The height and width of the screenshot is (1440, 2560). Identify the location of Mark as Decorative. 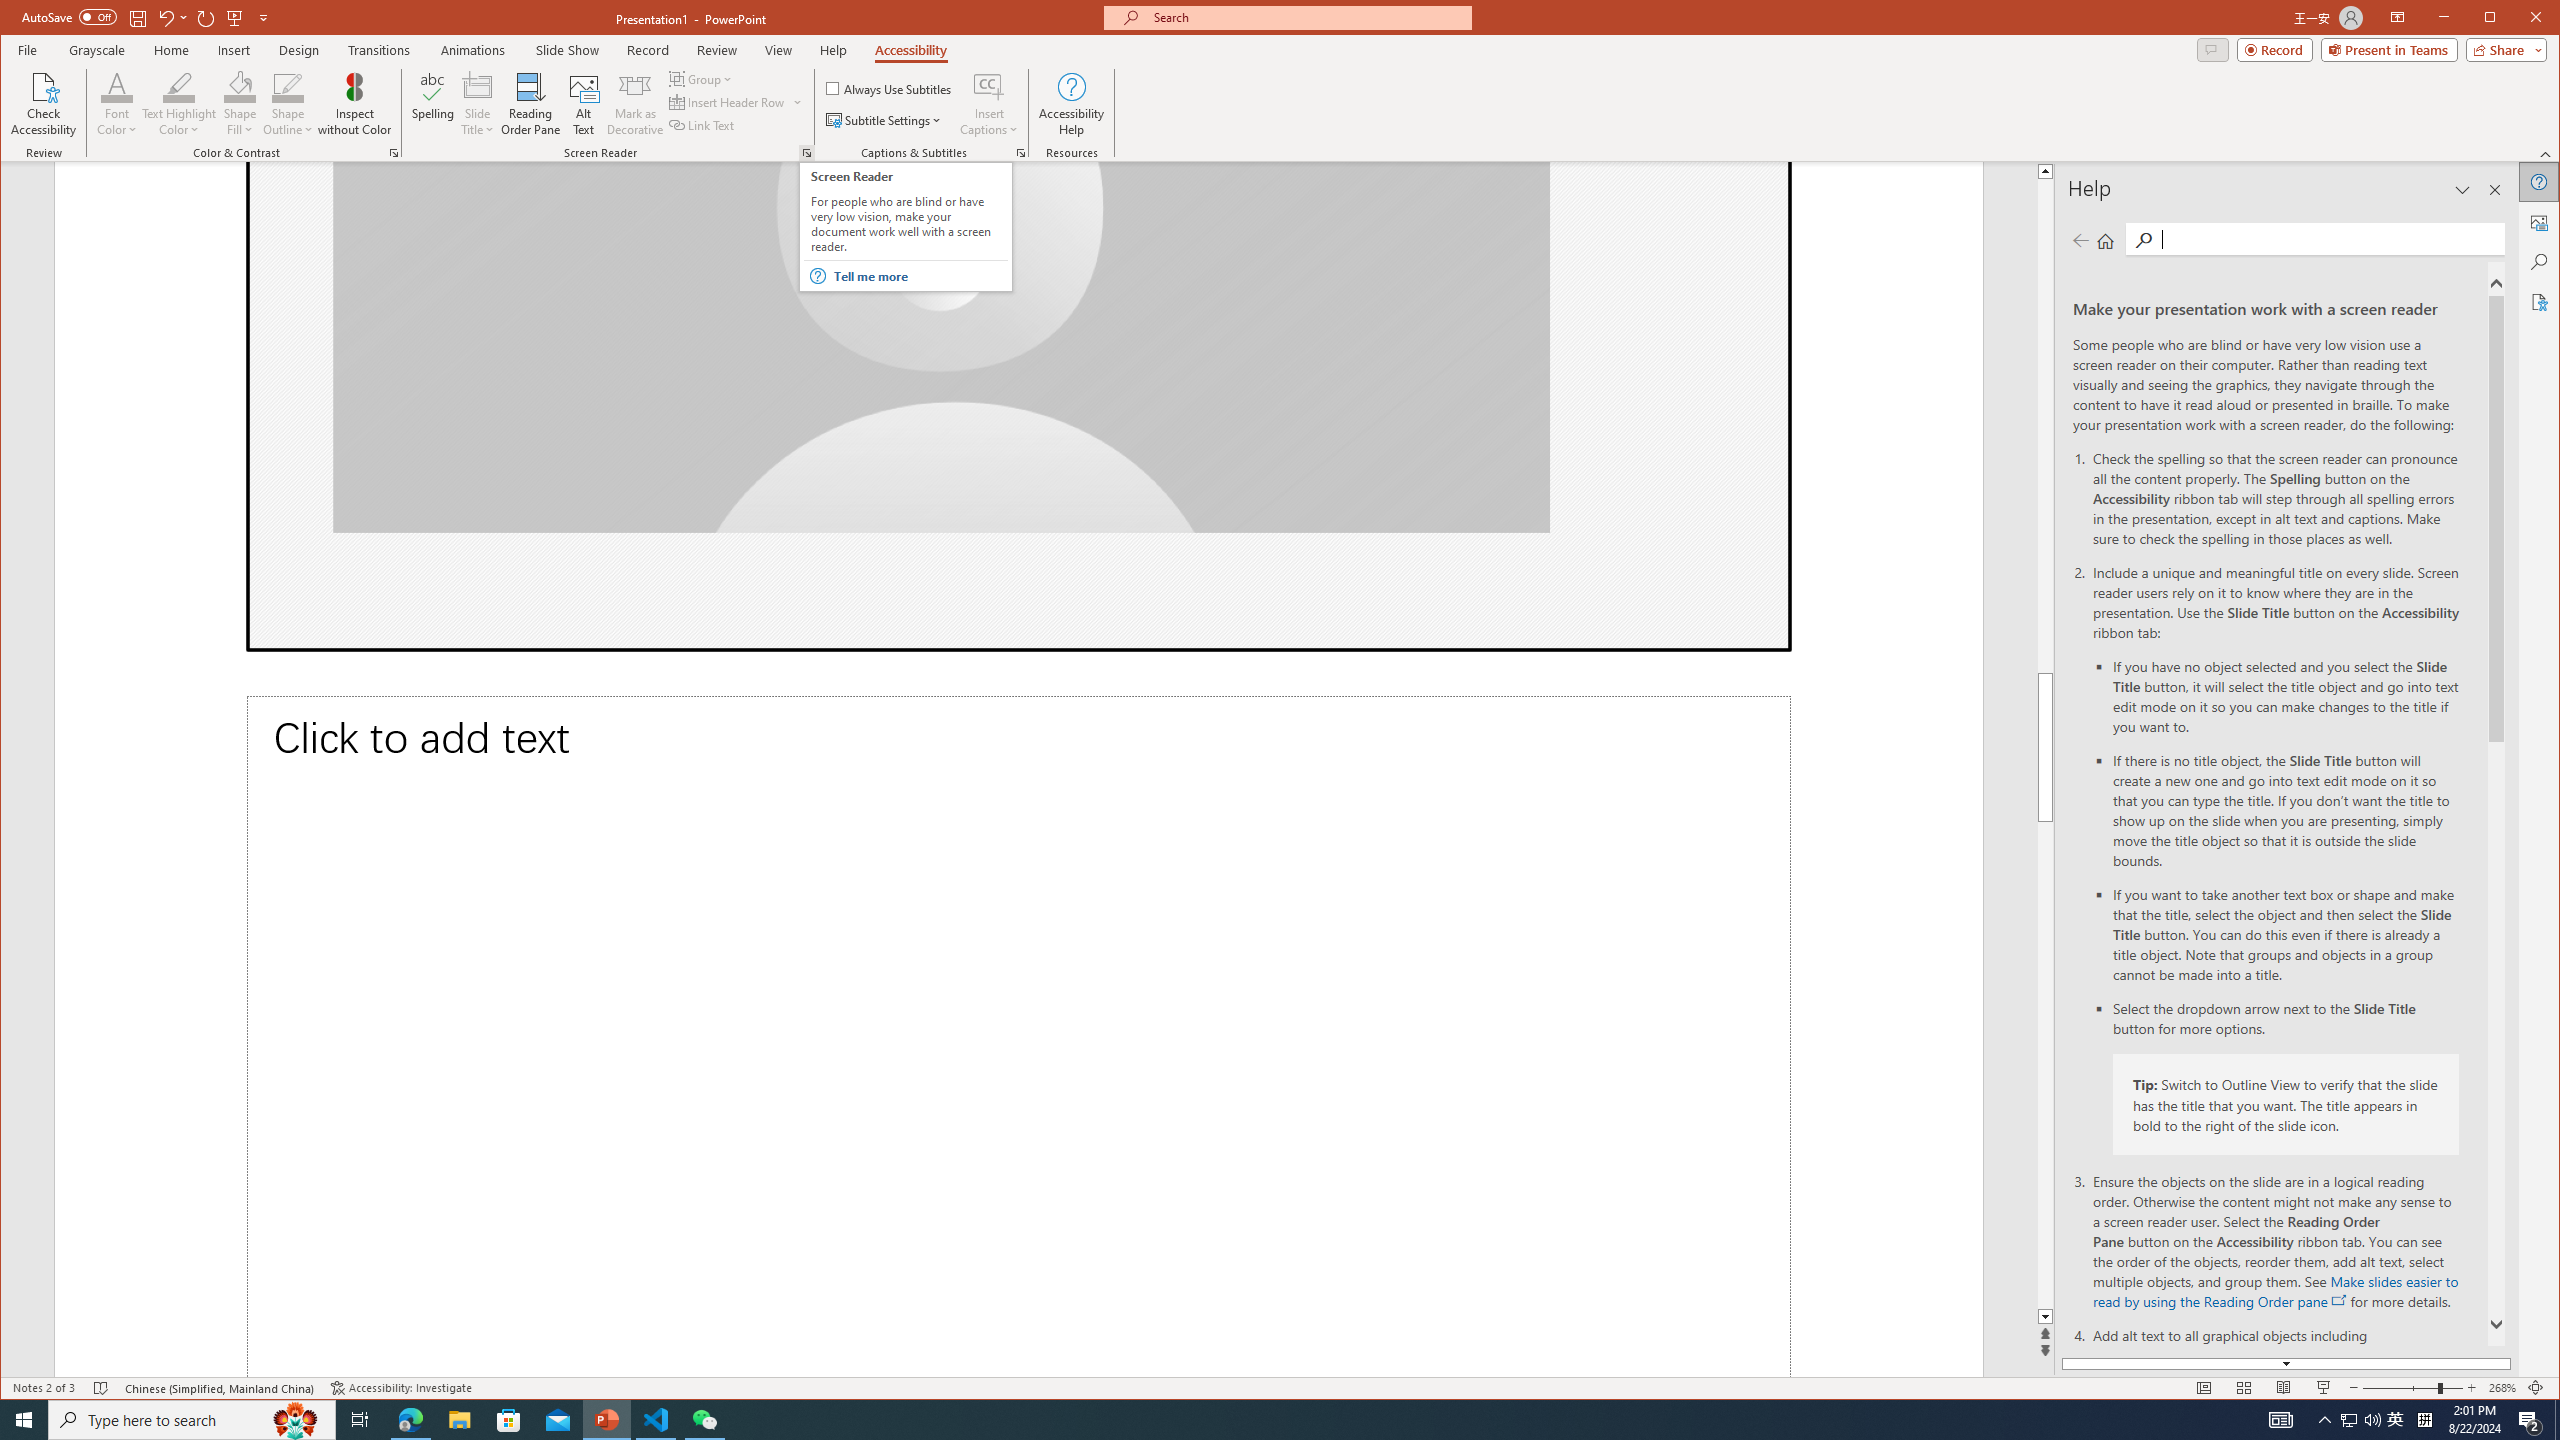
(634, 104).